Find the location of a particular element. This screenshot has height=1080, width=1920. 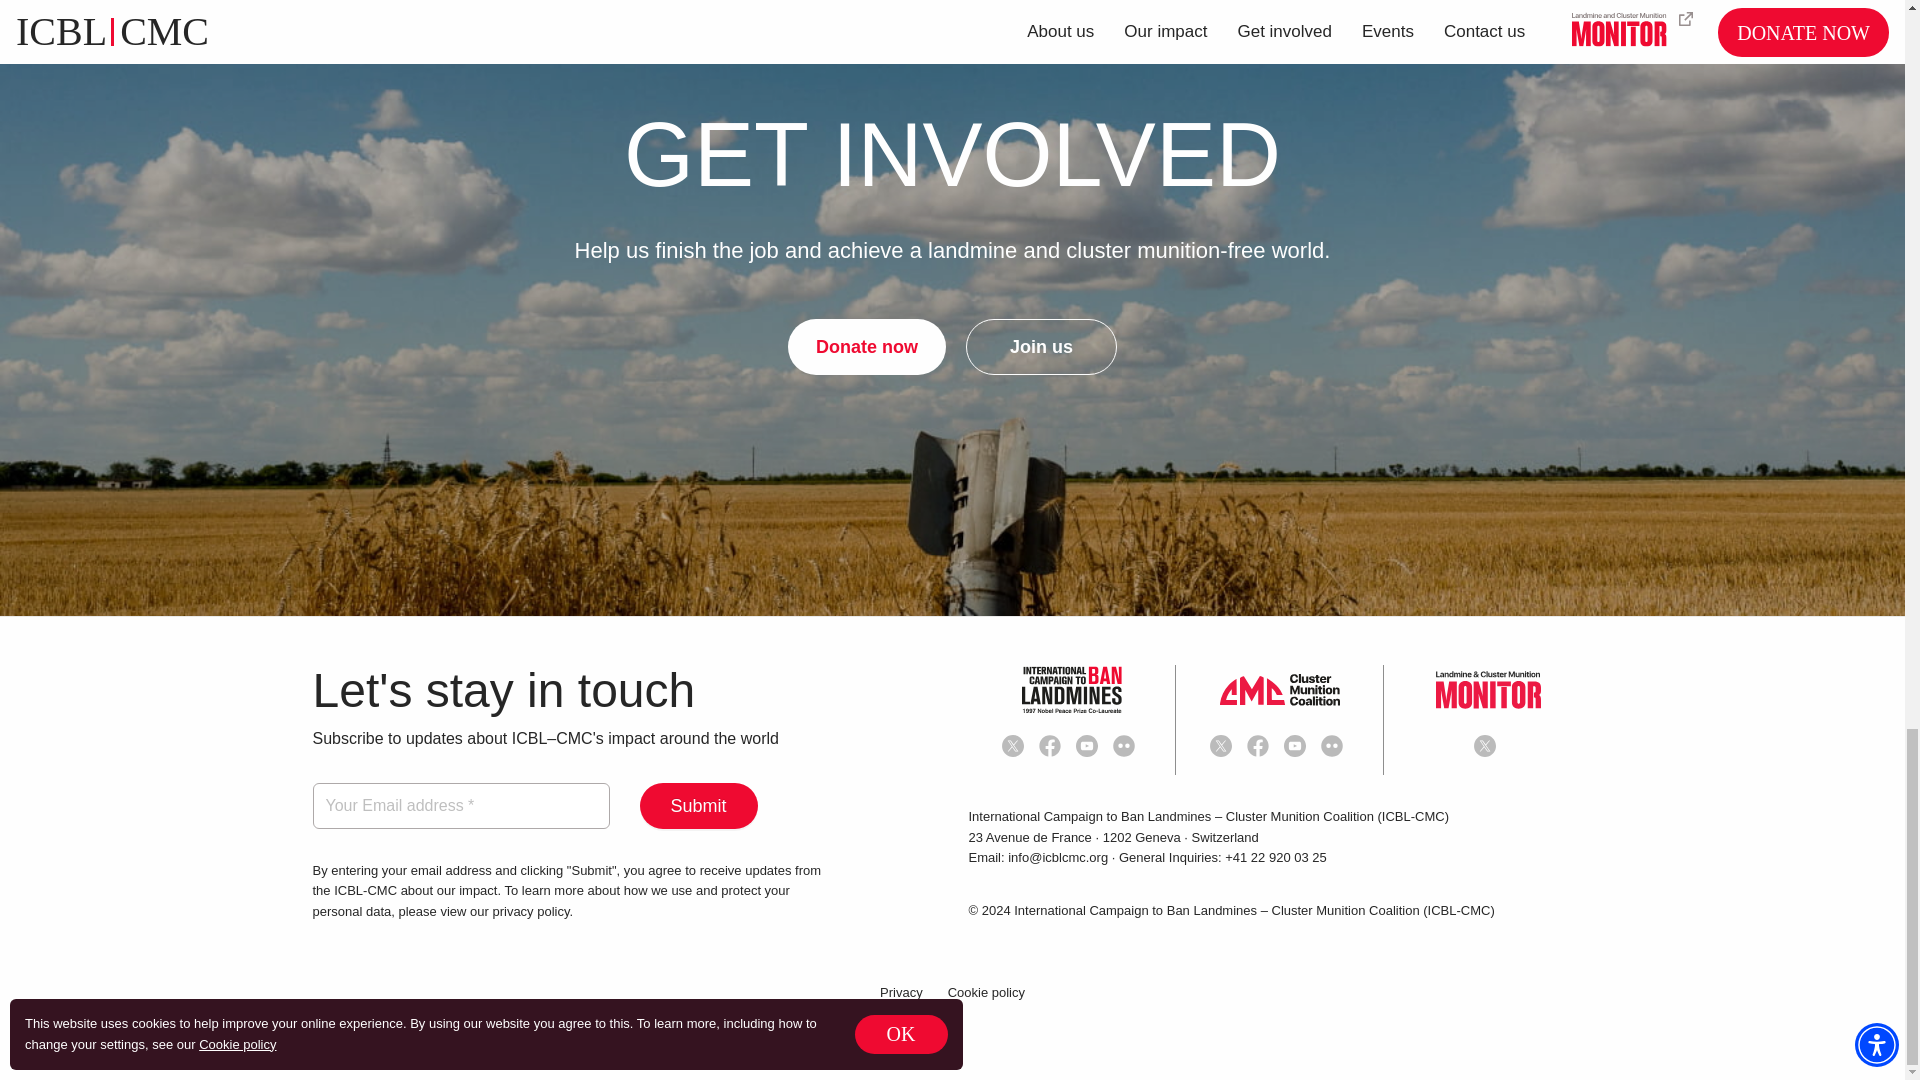

Flickr is located at coordinates (1334, 746).